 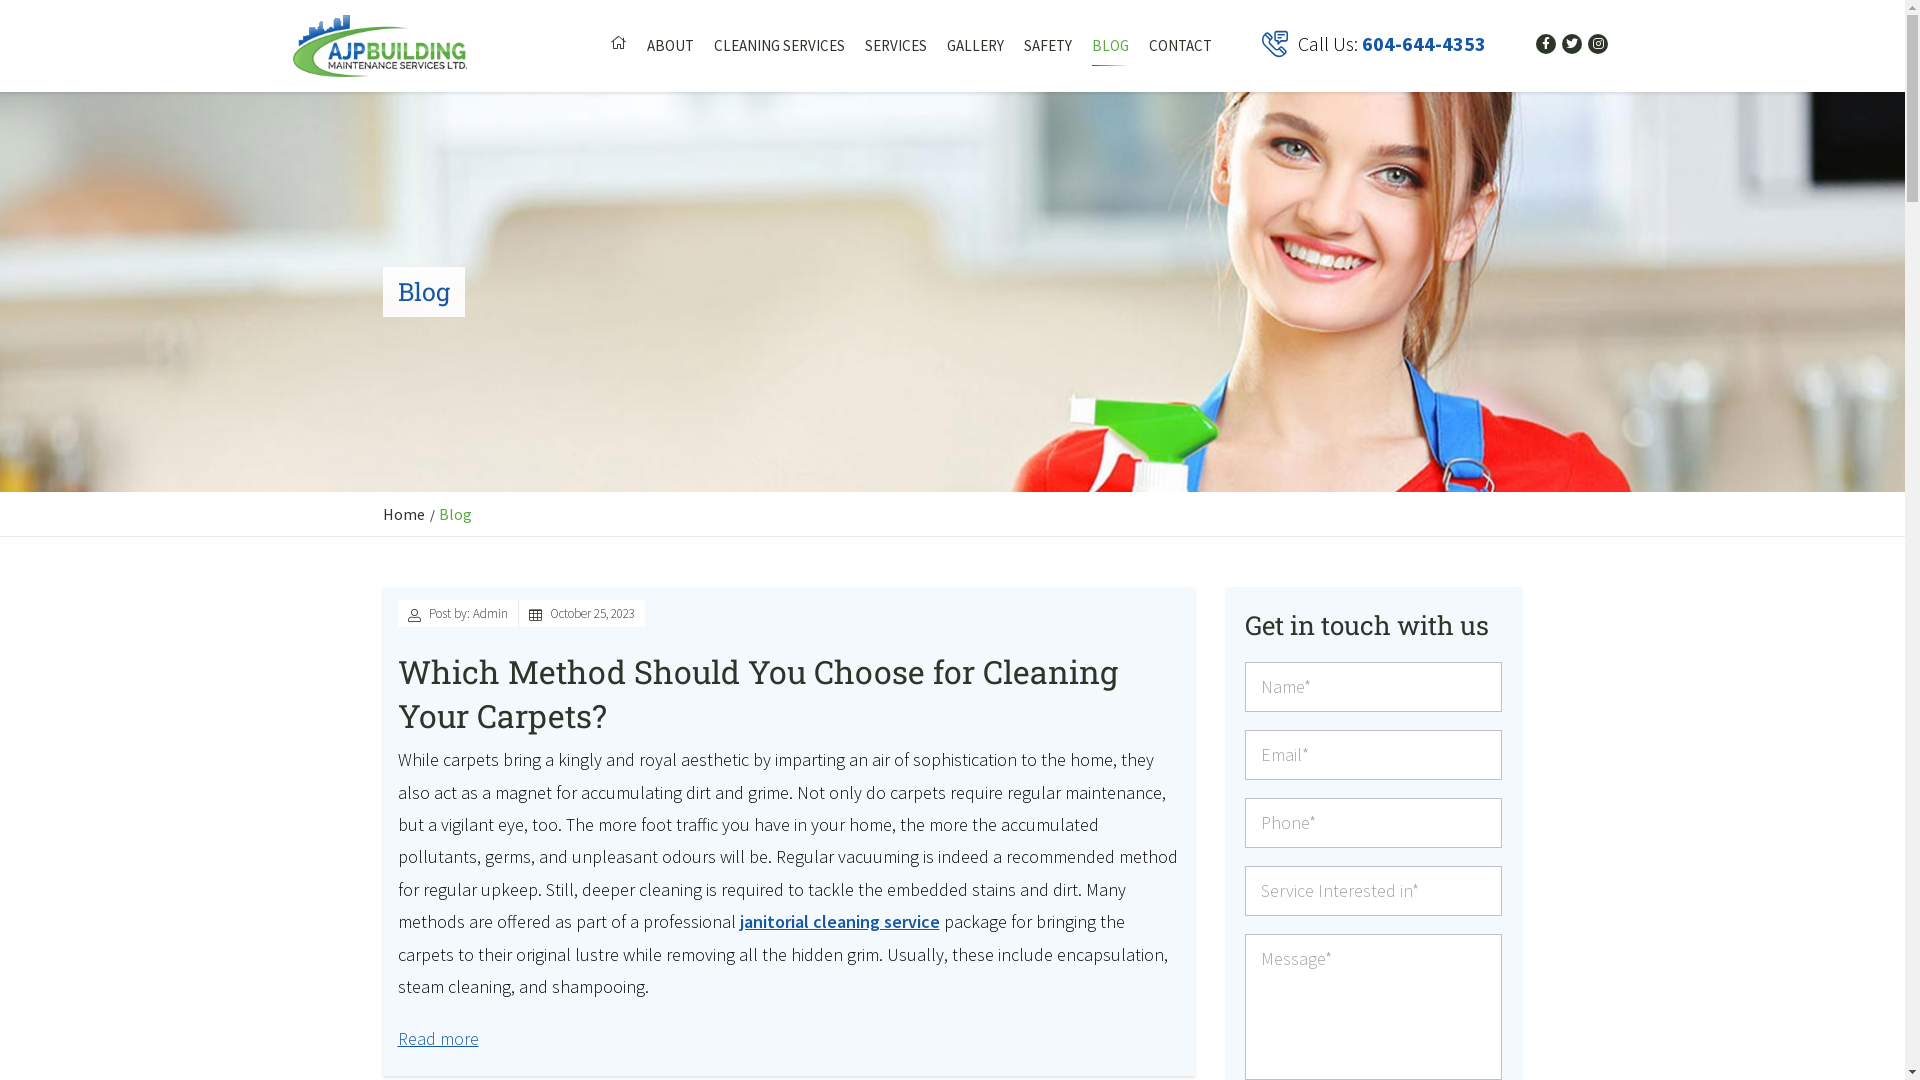 I want to click on SERVICES, so click(x=896, y=46).